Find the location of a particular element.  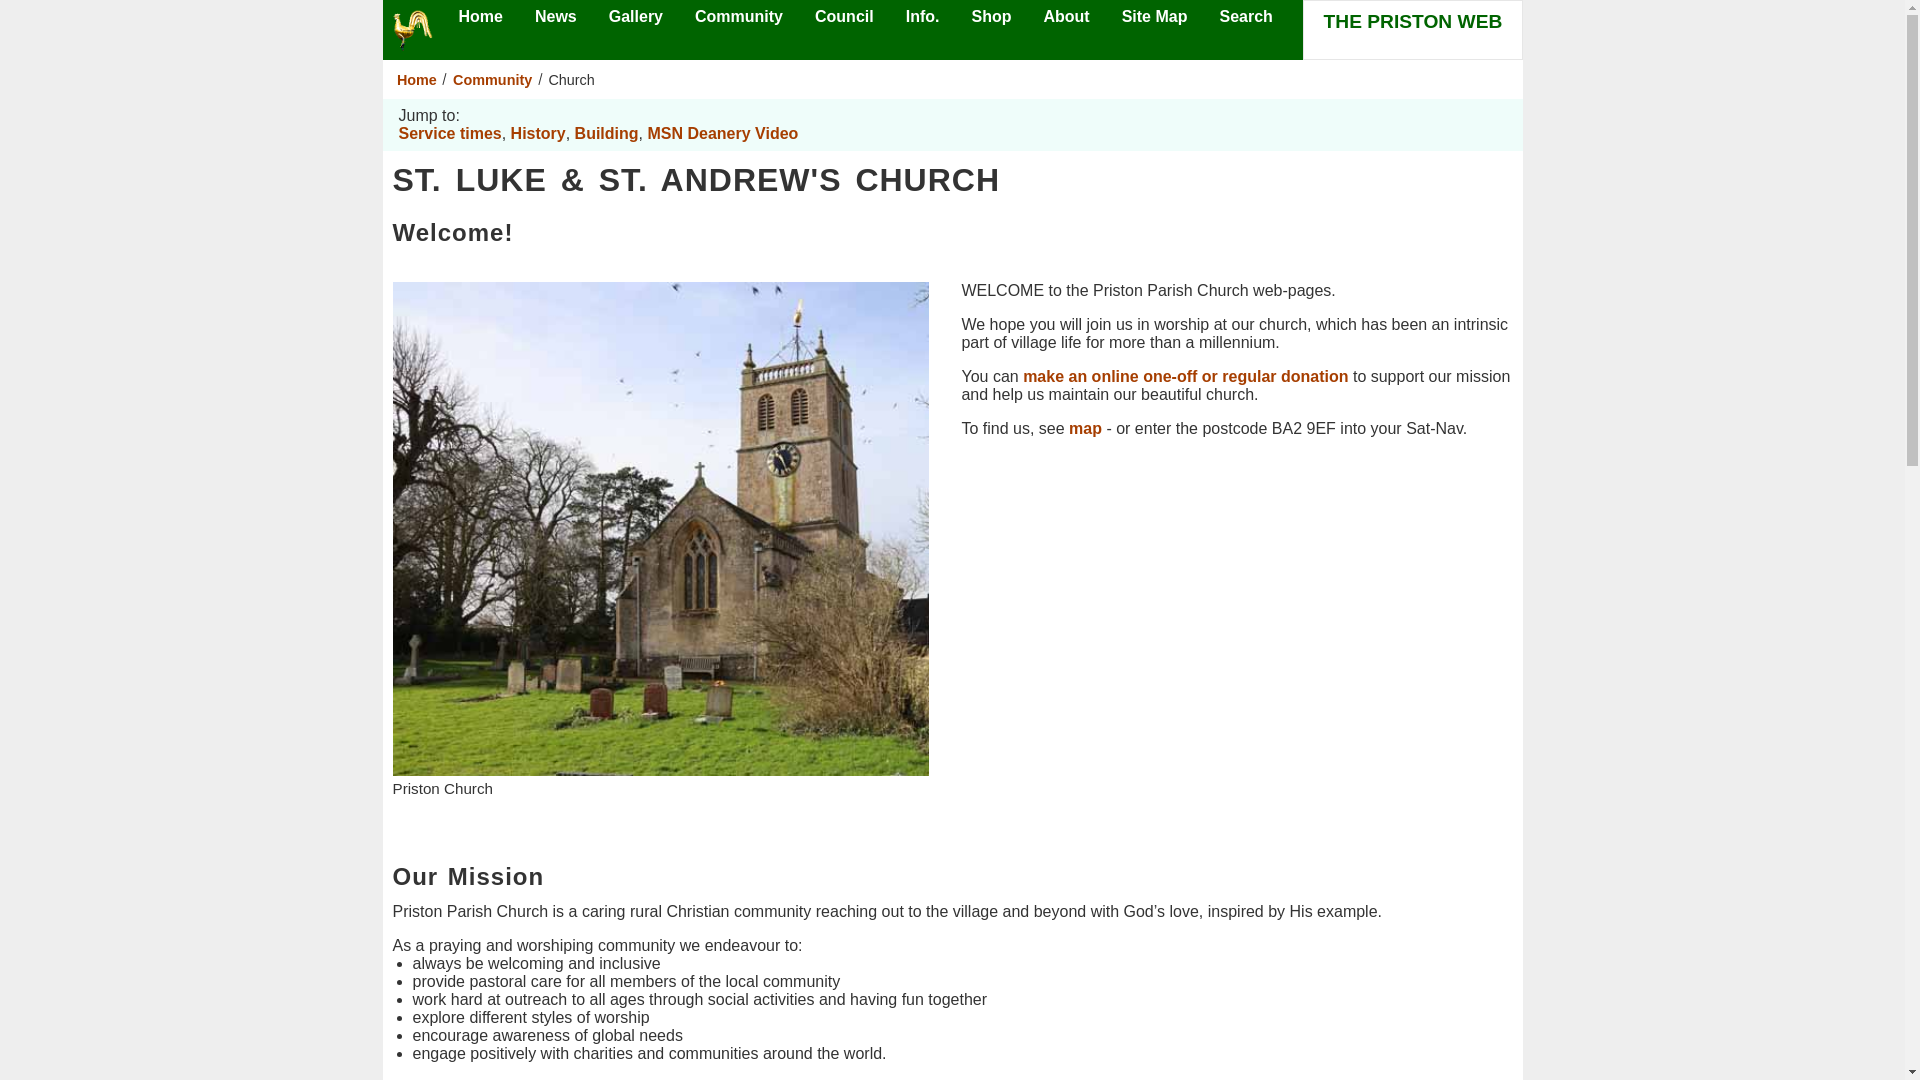

Council is located at coordinates (844, 16).